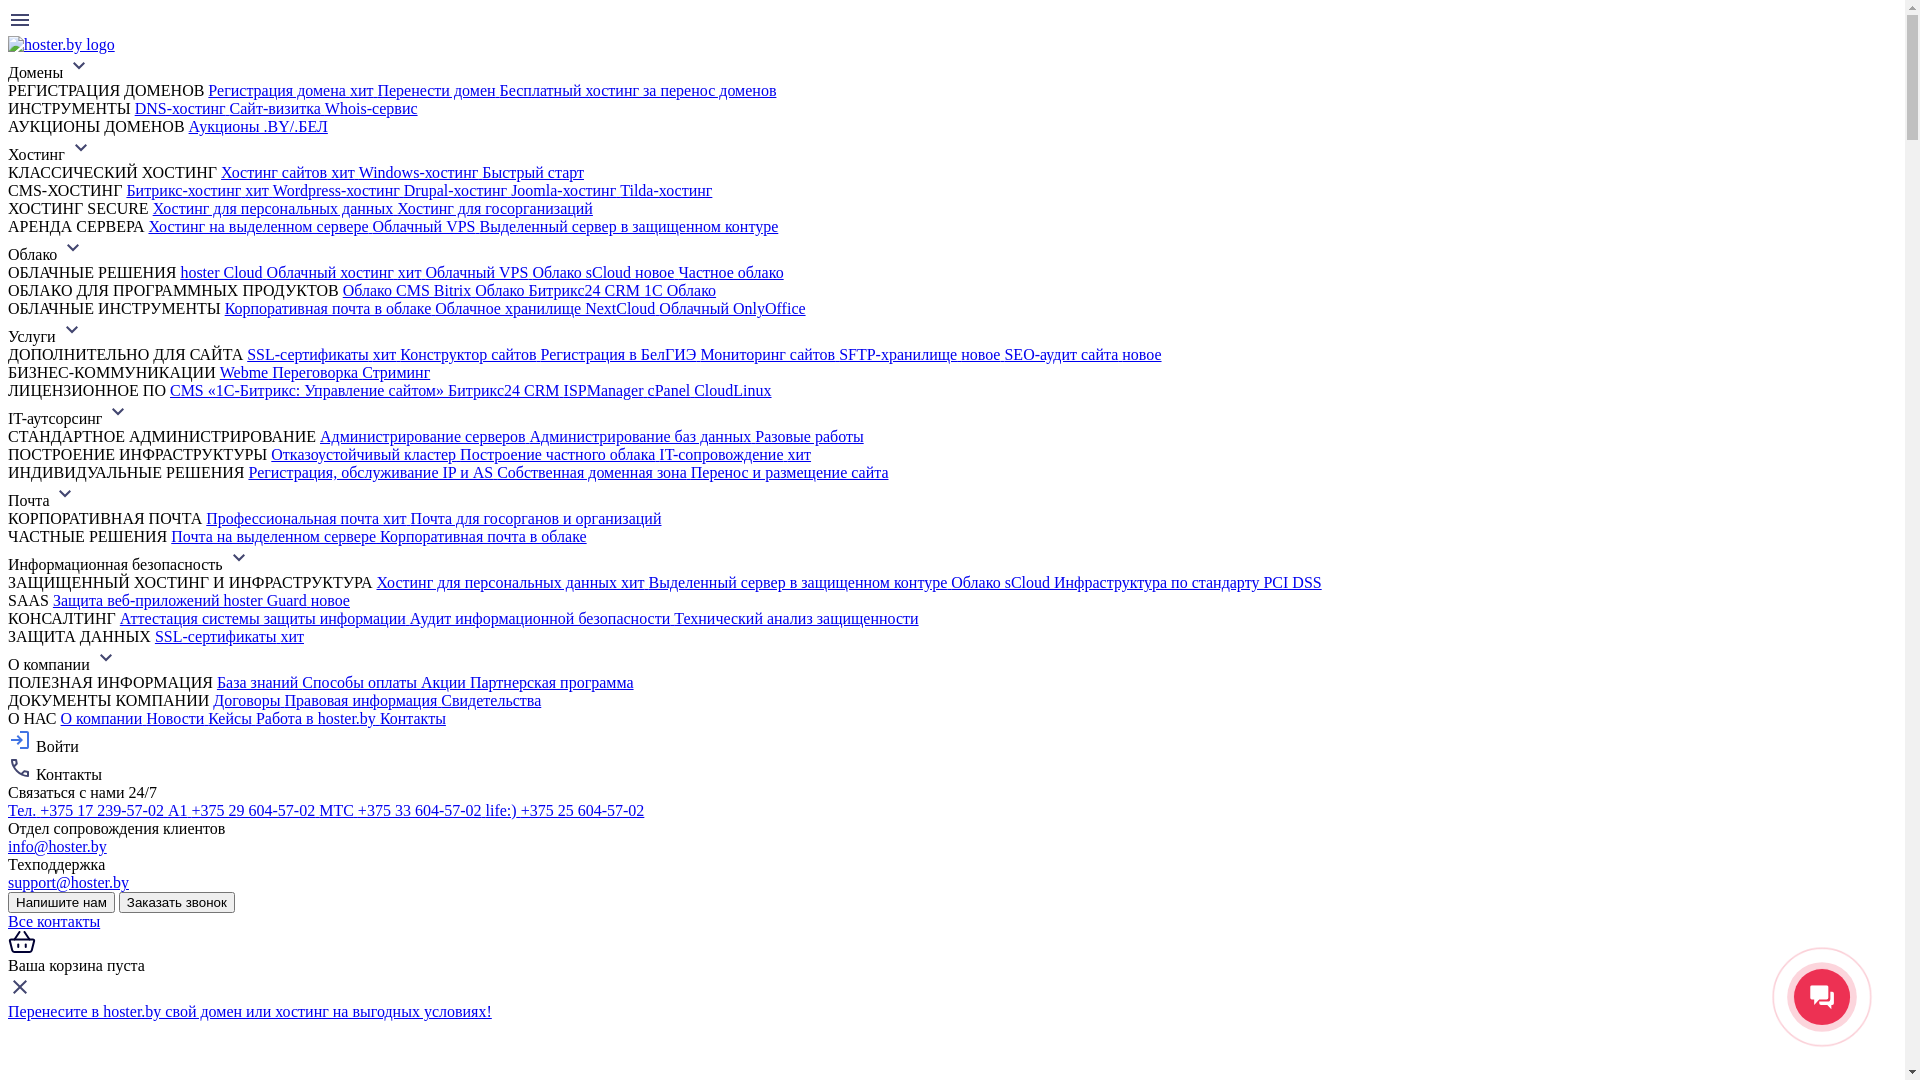 The image size is (1920, 1080). What do you see at coordinates (58, 846) in the screenshot?
I see `info@hoster.by` at bounding box center [58, 846].